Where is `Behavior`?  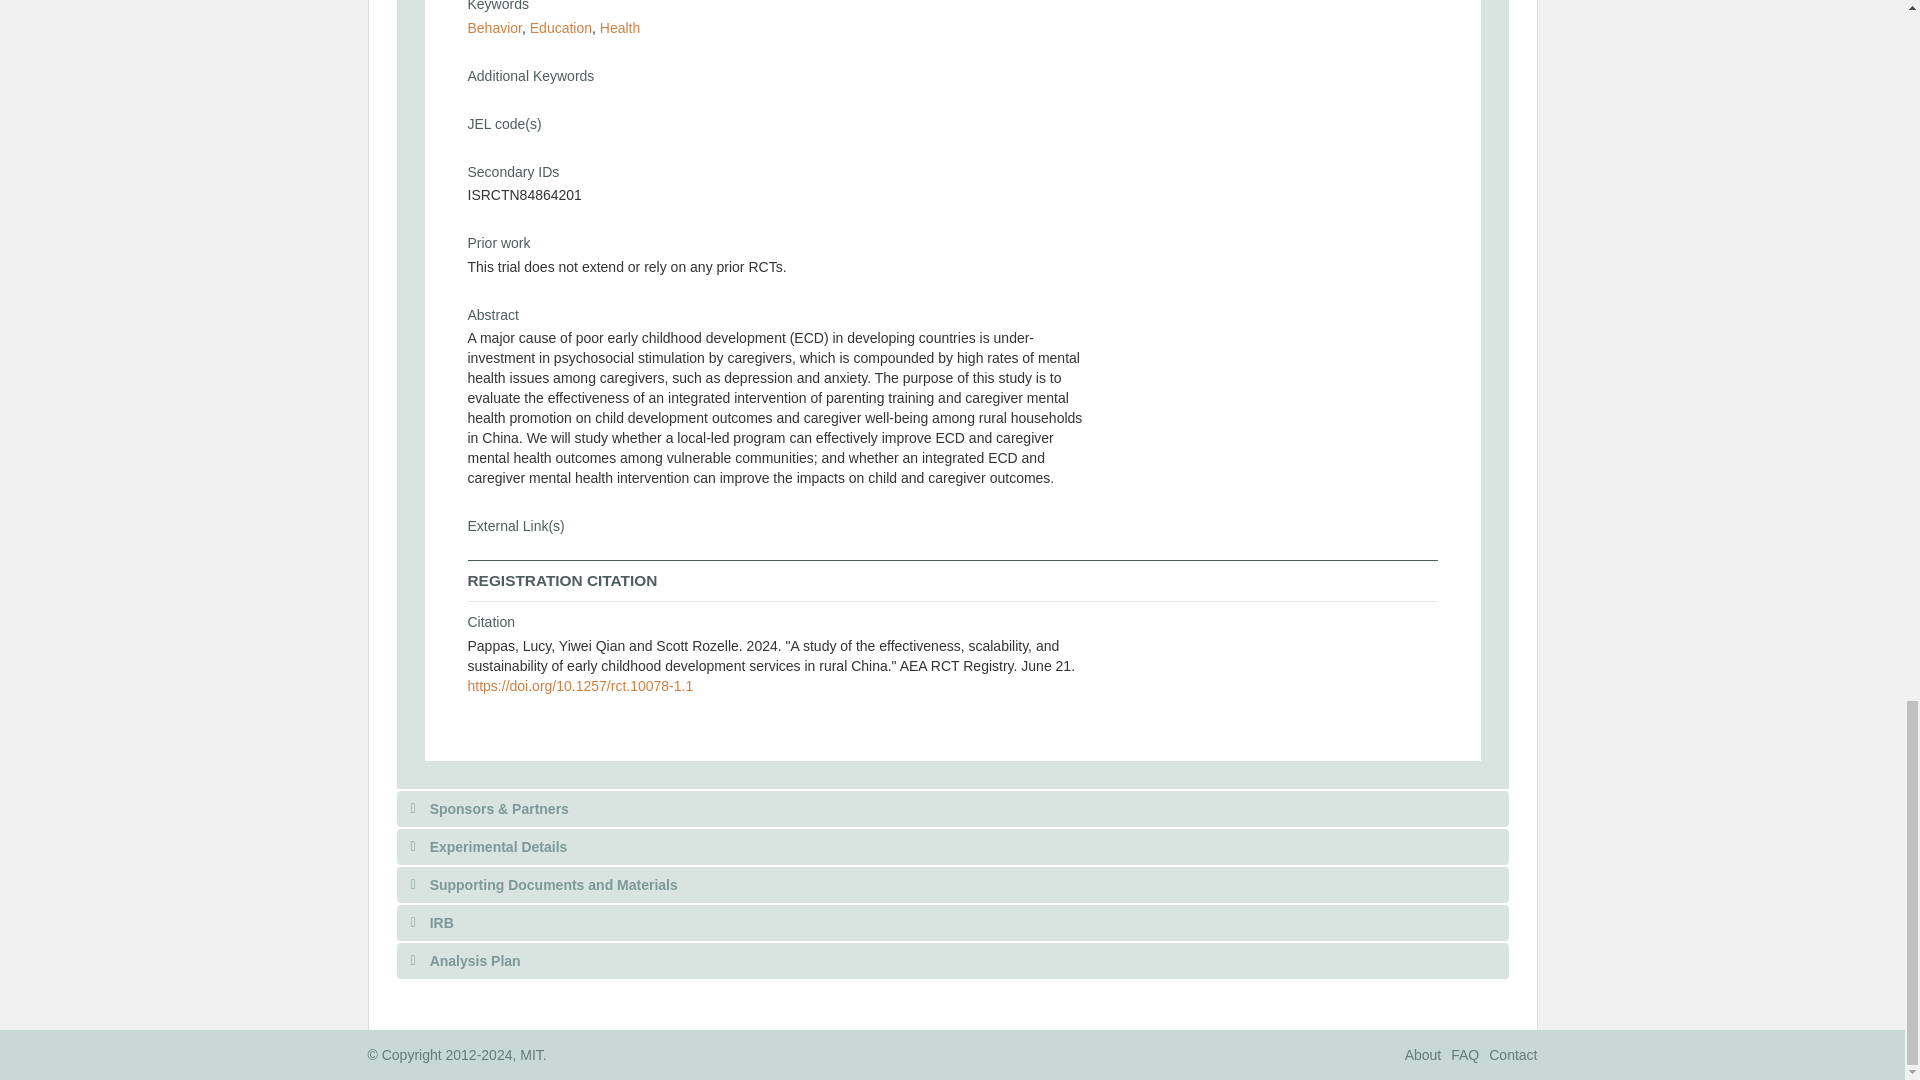
Behavior is located at coordinates (495, 28).